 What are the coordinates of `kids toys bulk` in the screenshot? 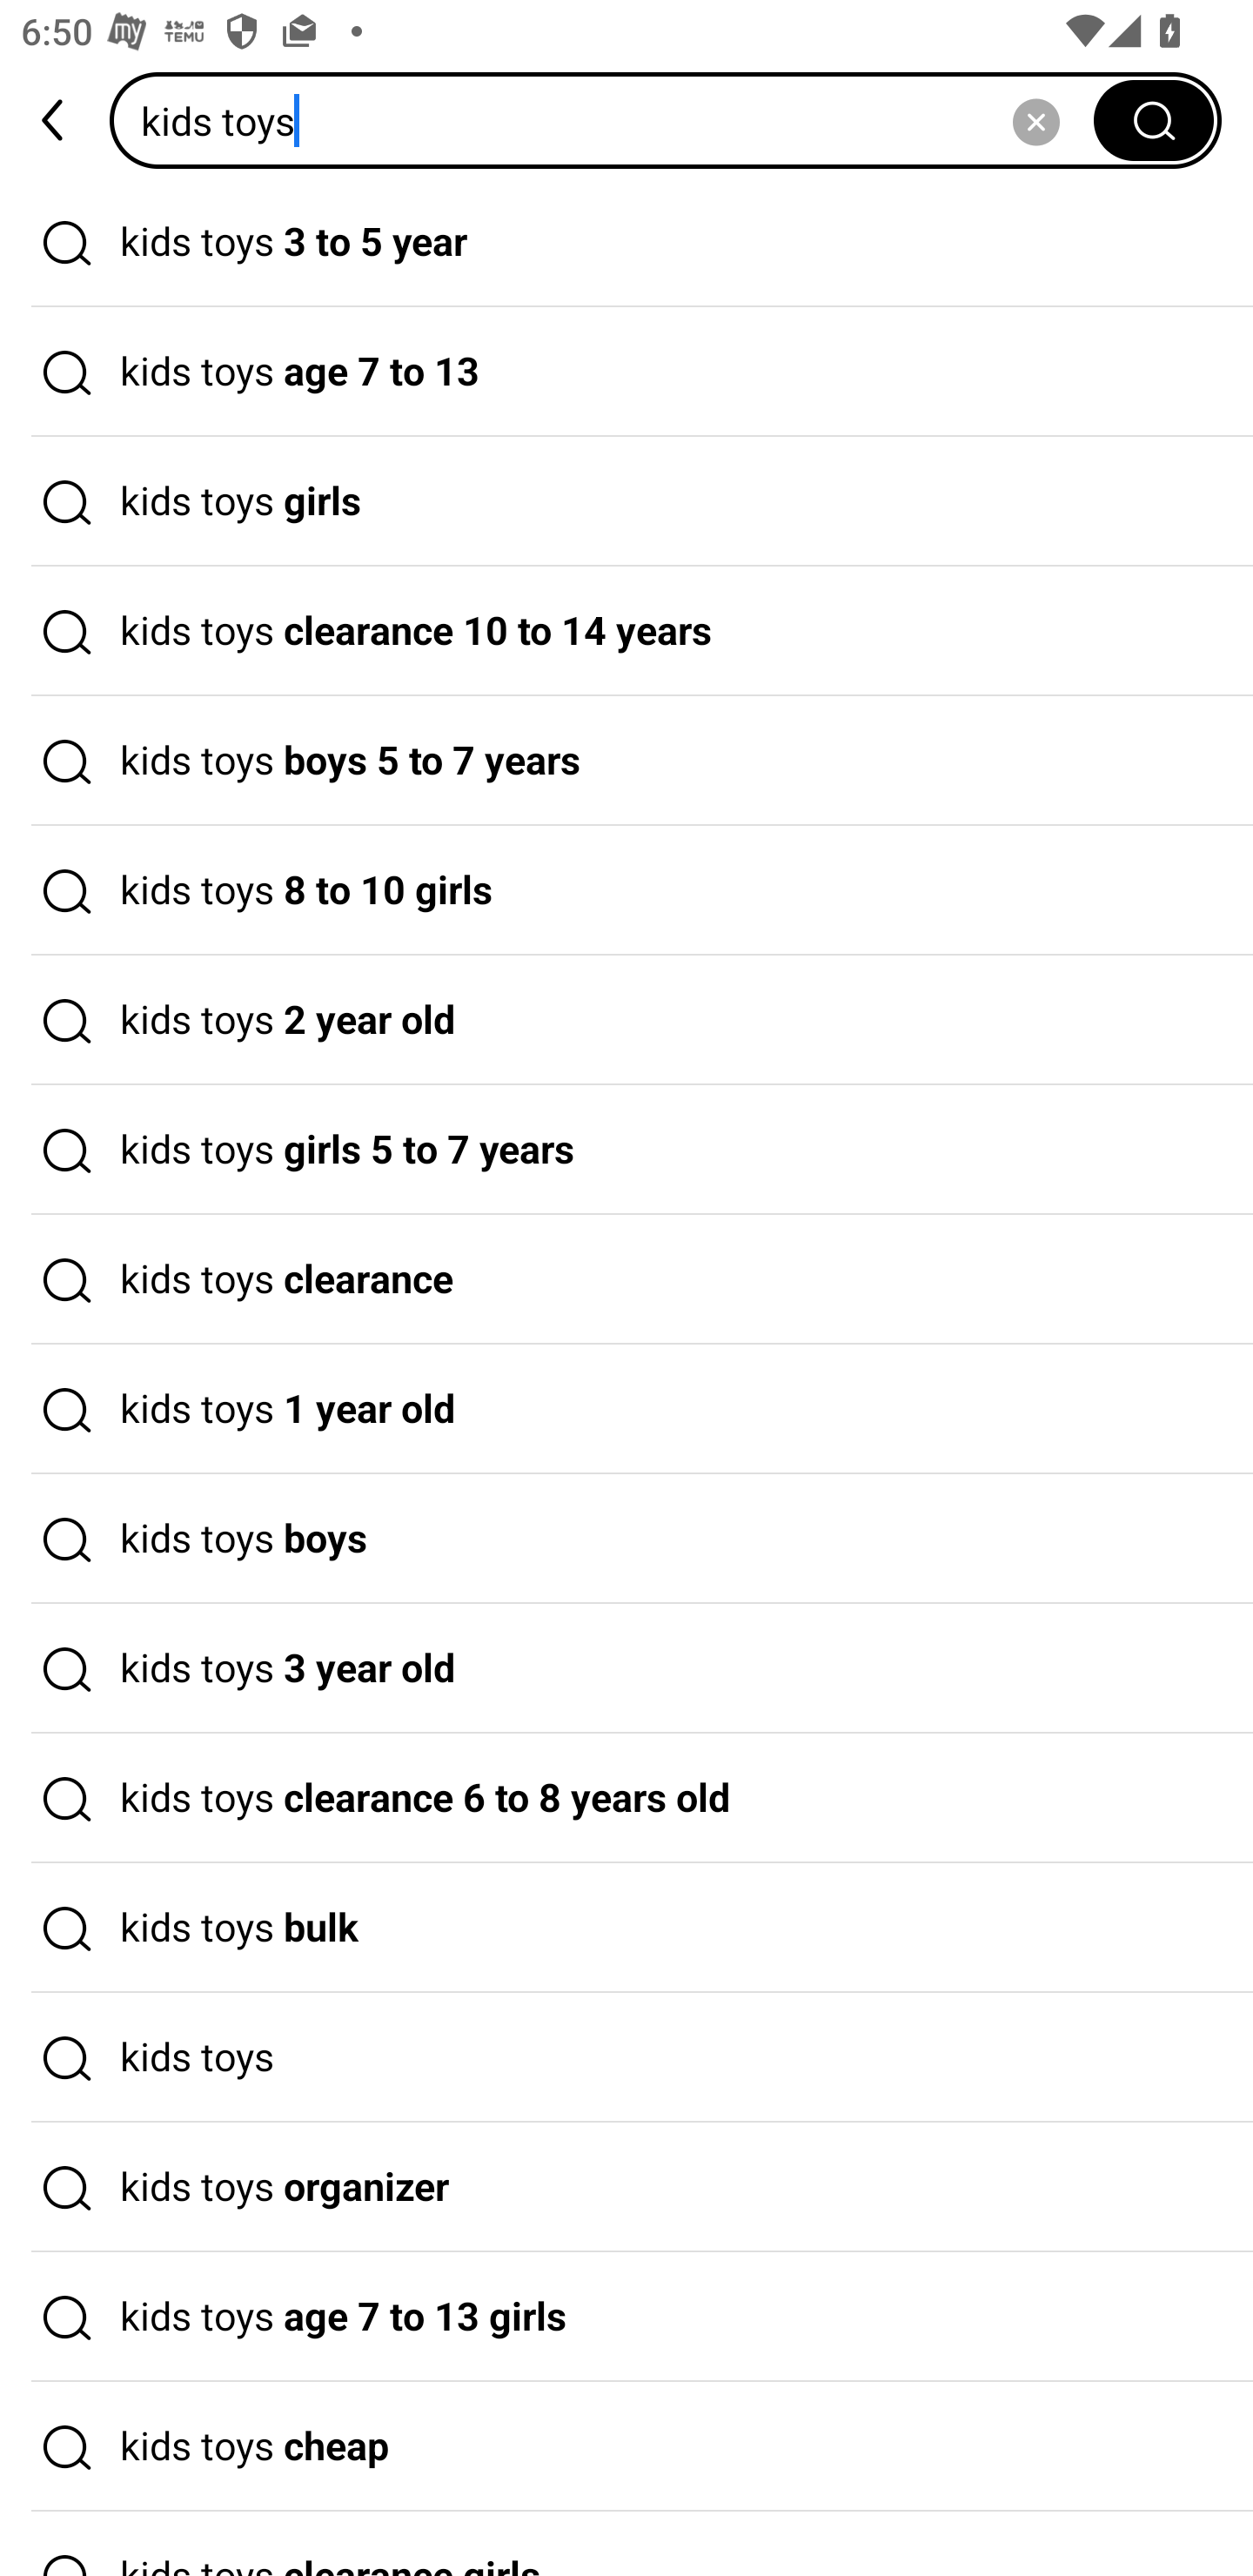 It's located at (626, 1929).